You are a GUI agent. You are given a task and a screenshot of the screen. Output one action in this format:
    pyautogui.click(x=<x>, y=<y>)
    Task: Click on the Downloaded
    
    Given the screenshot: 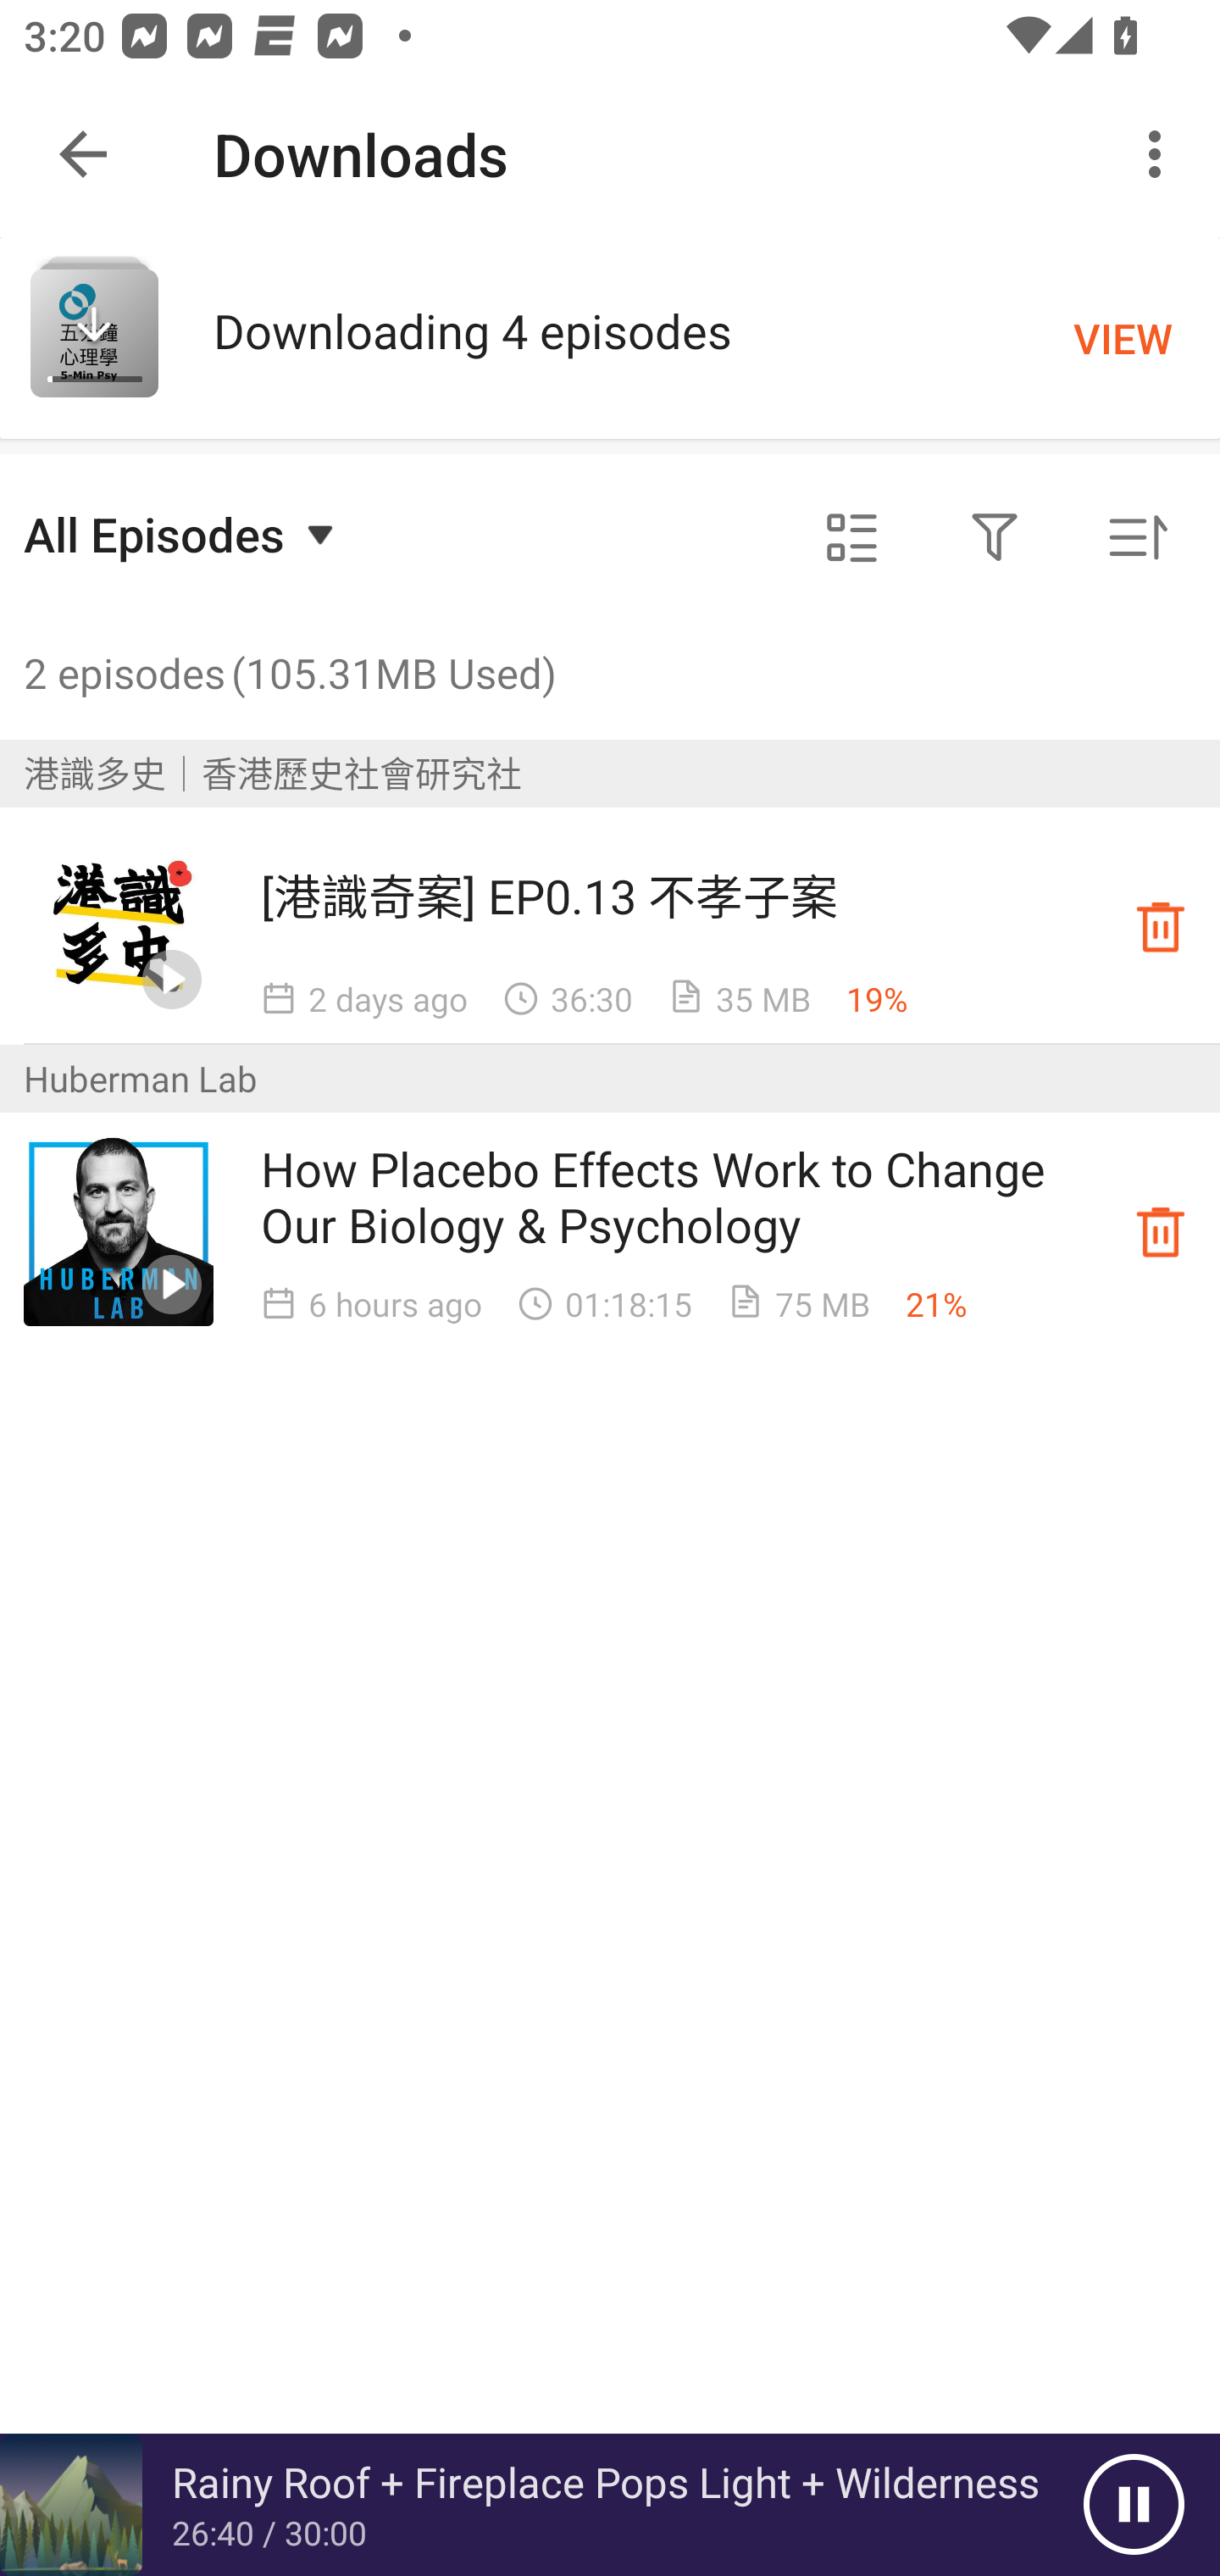 What is the action you would take?
    pyautogui.click(x=1161, y=1230)
    